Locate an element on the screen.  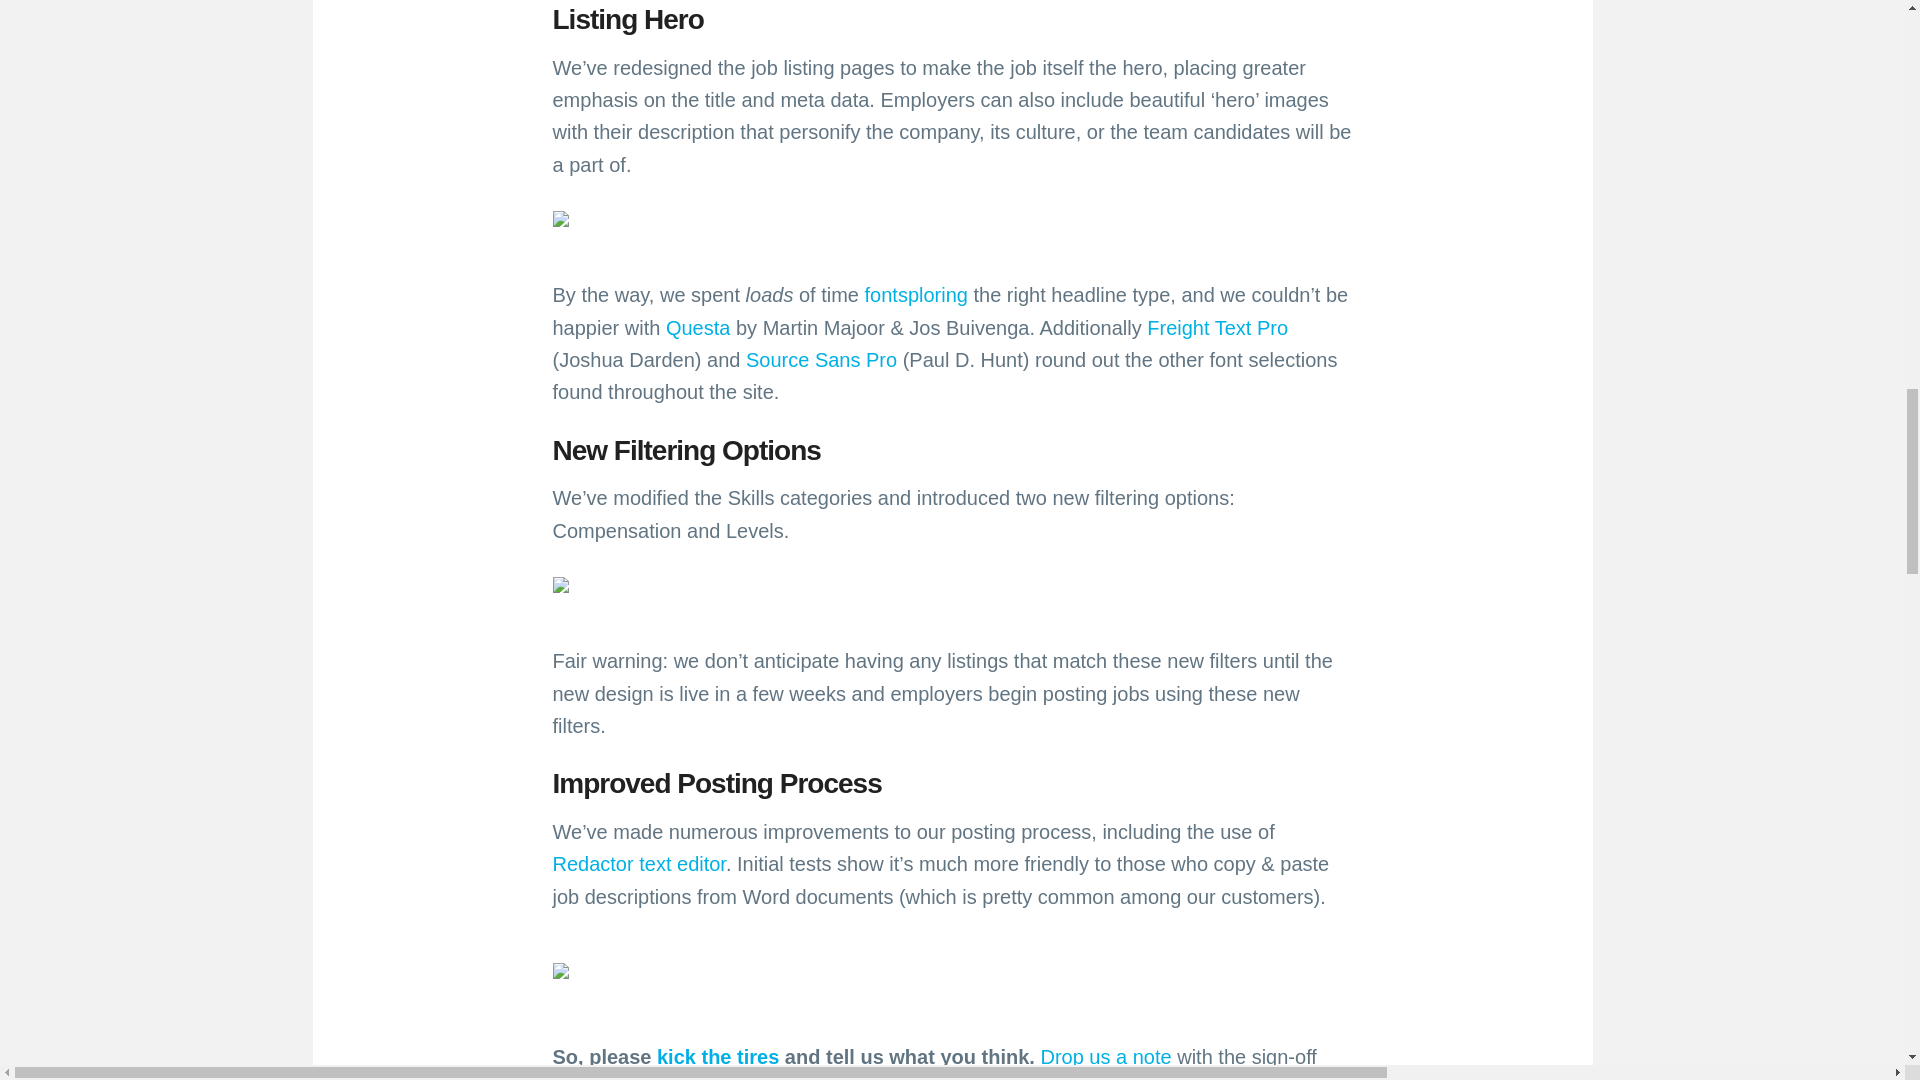
Source Sans Pro is located at coordinates (821, 360).